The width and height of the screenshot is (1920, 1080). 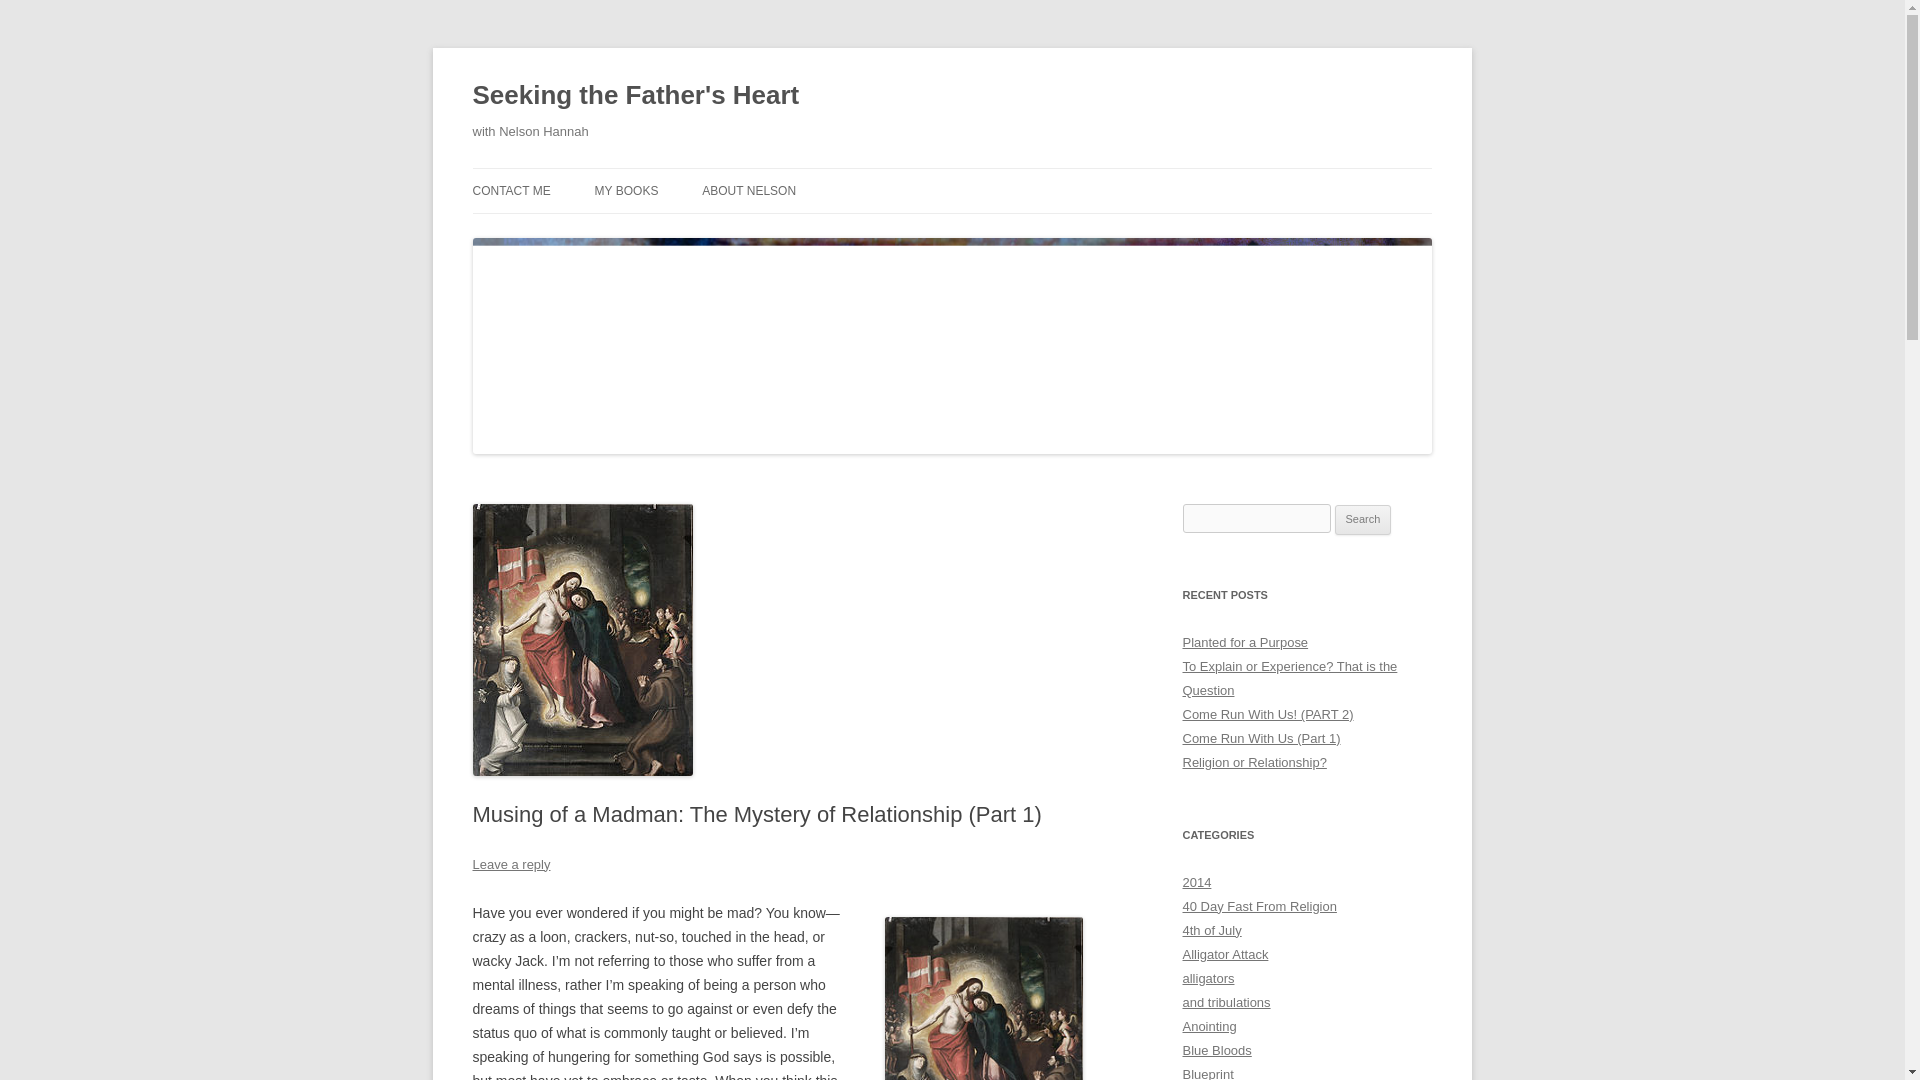 What do you see at coordinates (749, 190) in the screenshot?
I see `ABOUT NELSON` at bounding box center [749, 190].